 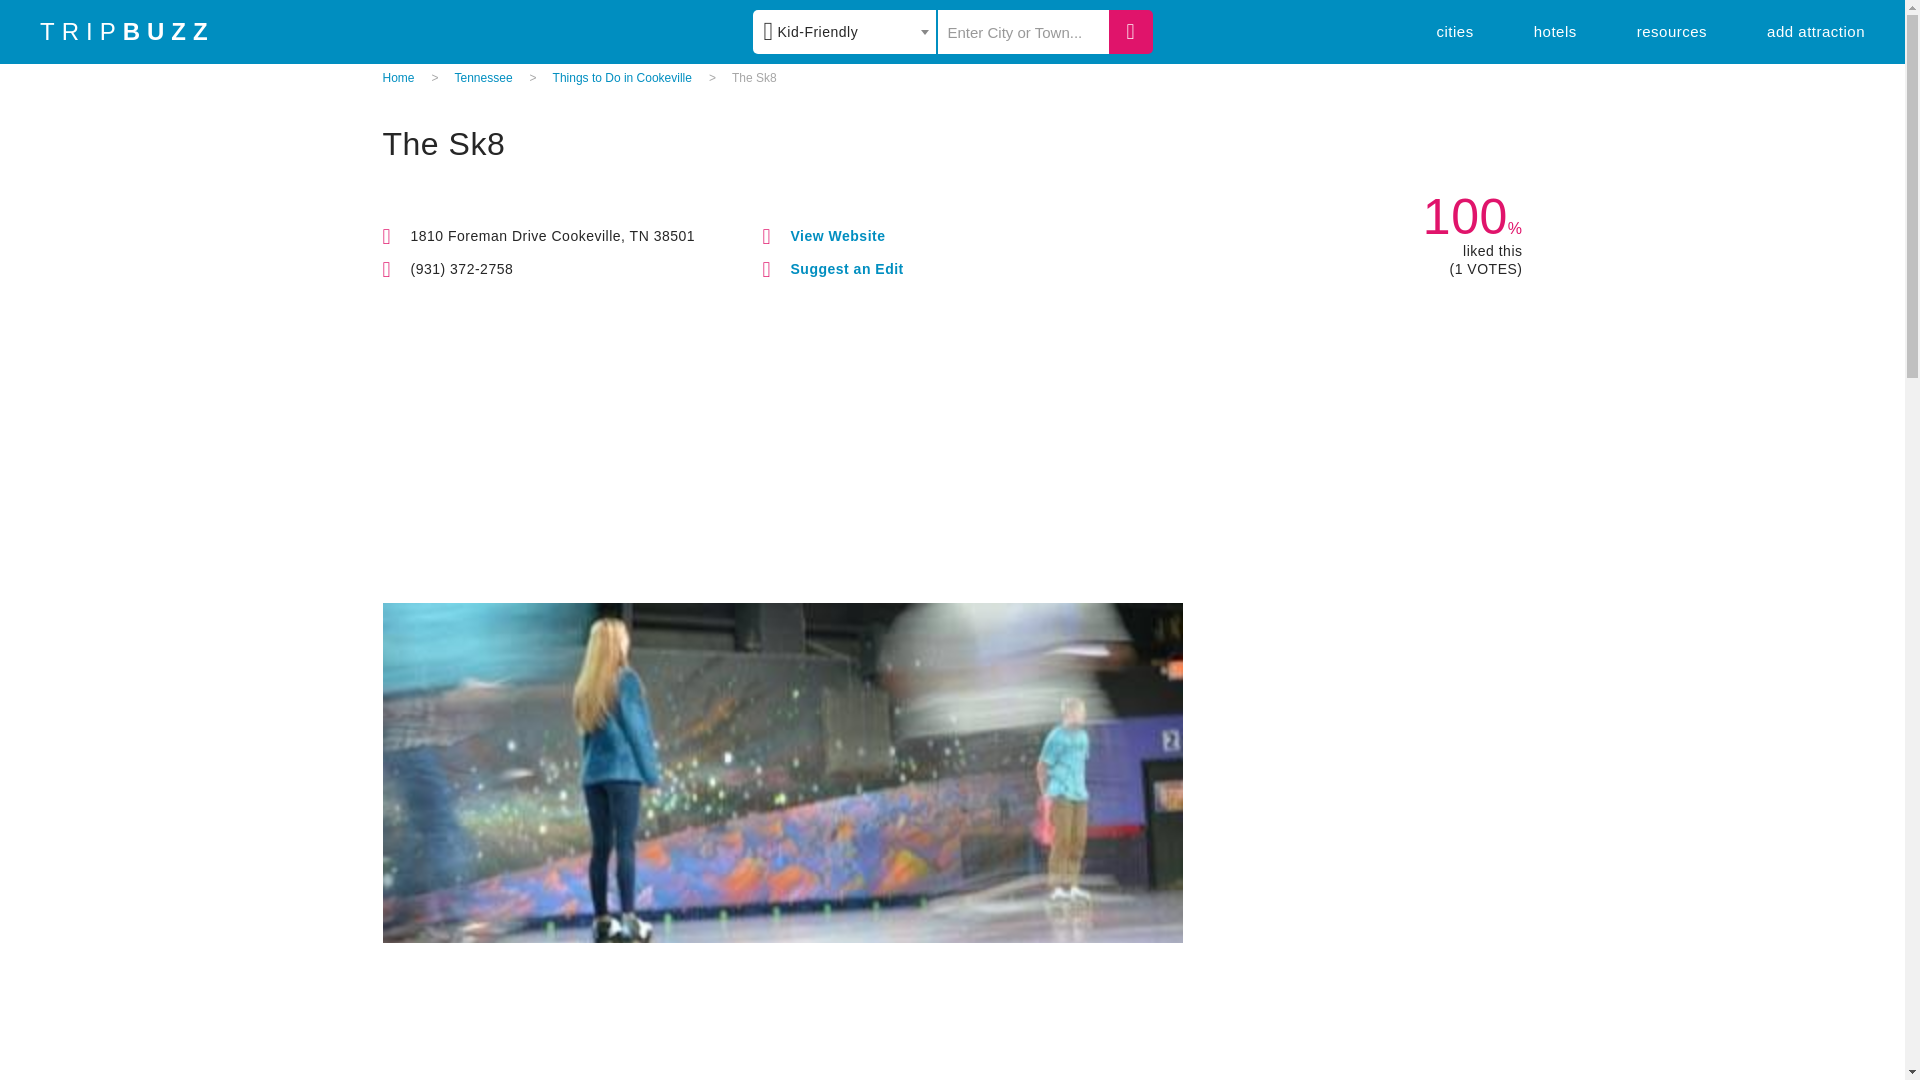 What do you see at coordinates (1455, 30) in the screenshot?
I see `cities` at bounding box center [1455, 30].